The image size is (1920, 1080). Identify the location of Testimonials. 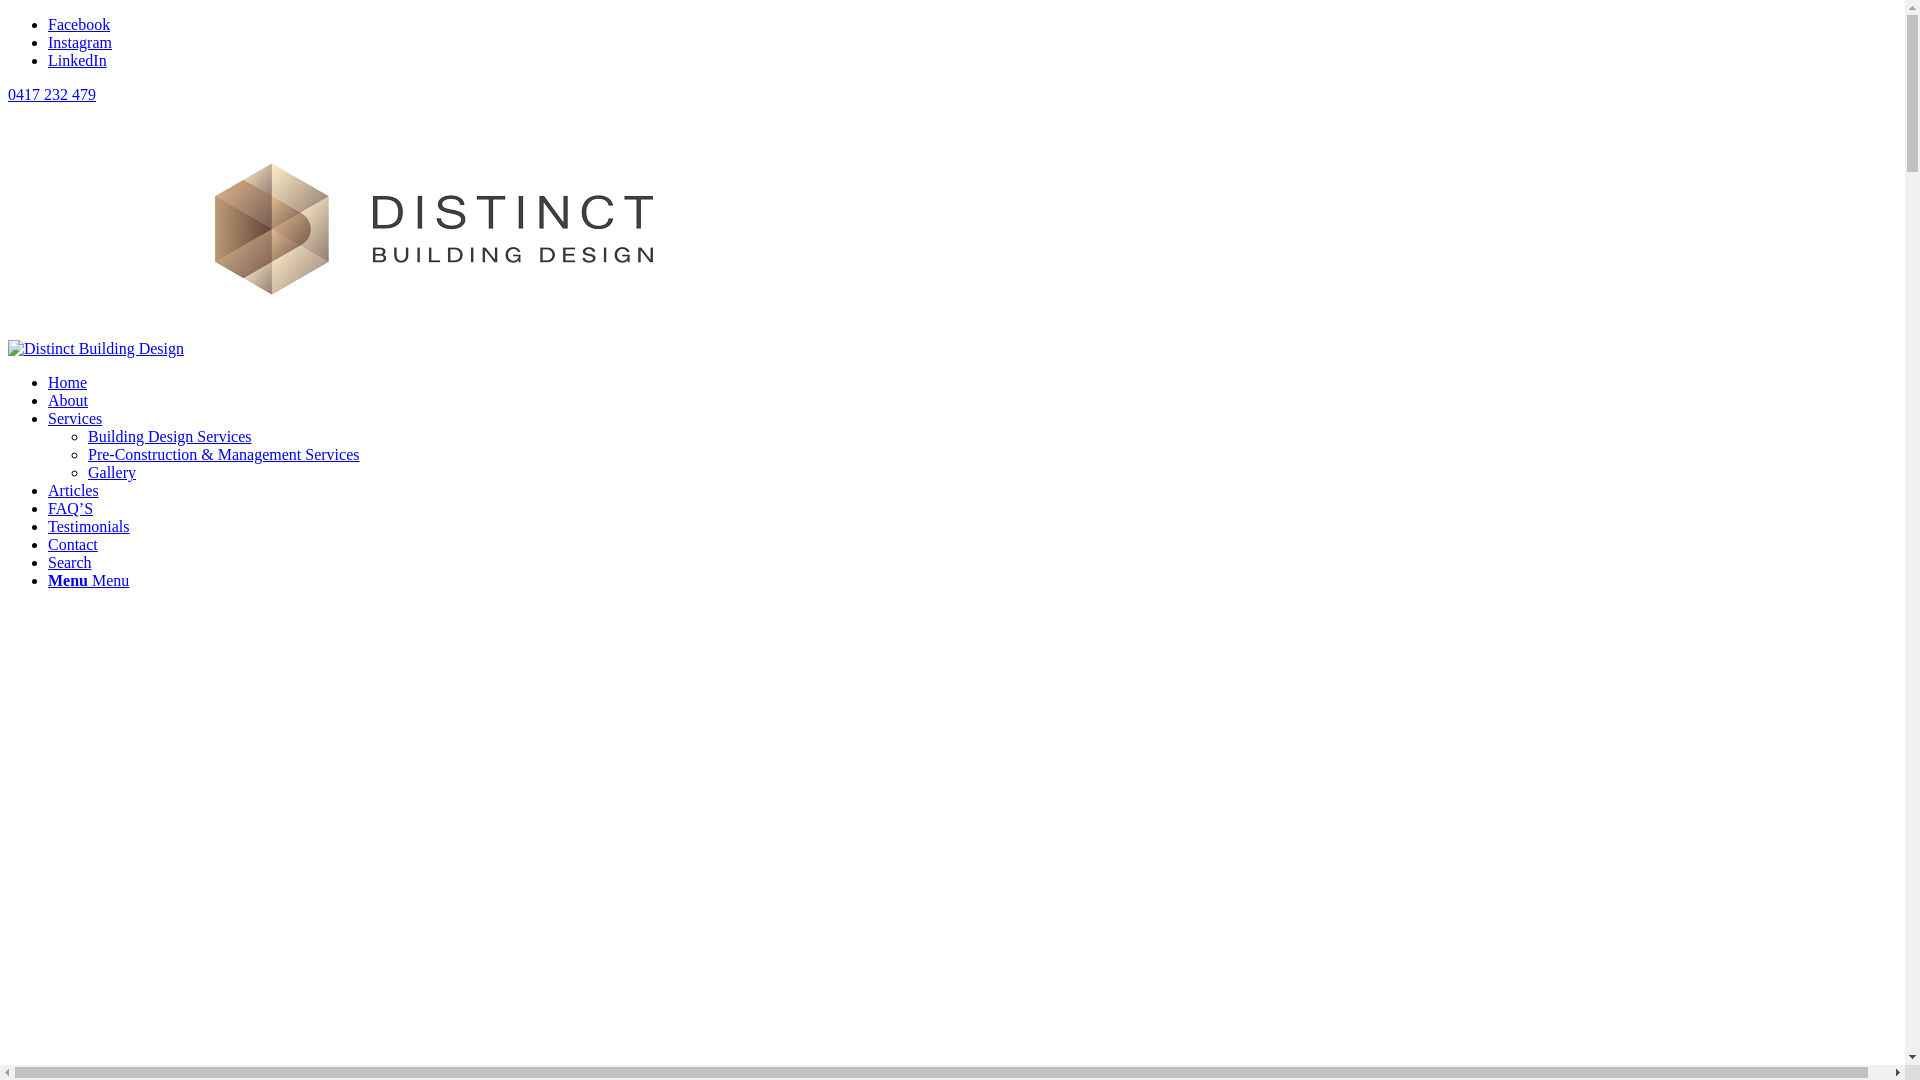
(89, 526).